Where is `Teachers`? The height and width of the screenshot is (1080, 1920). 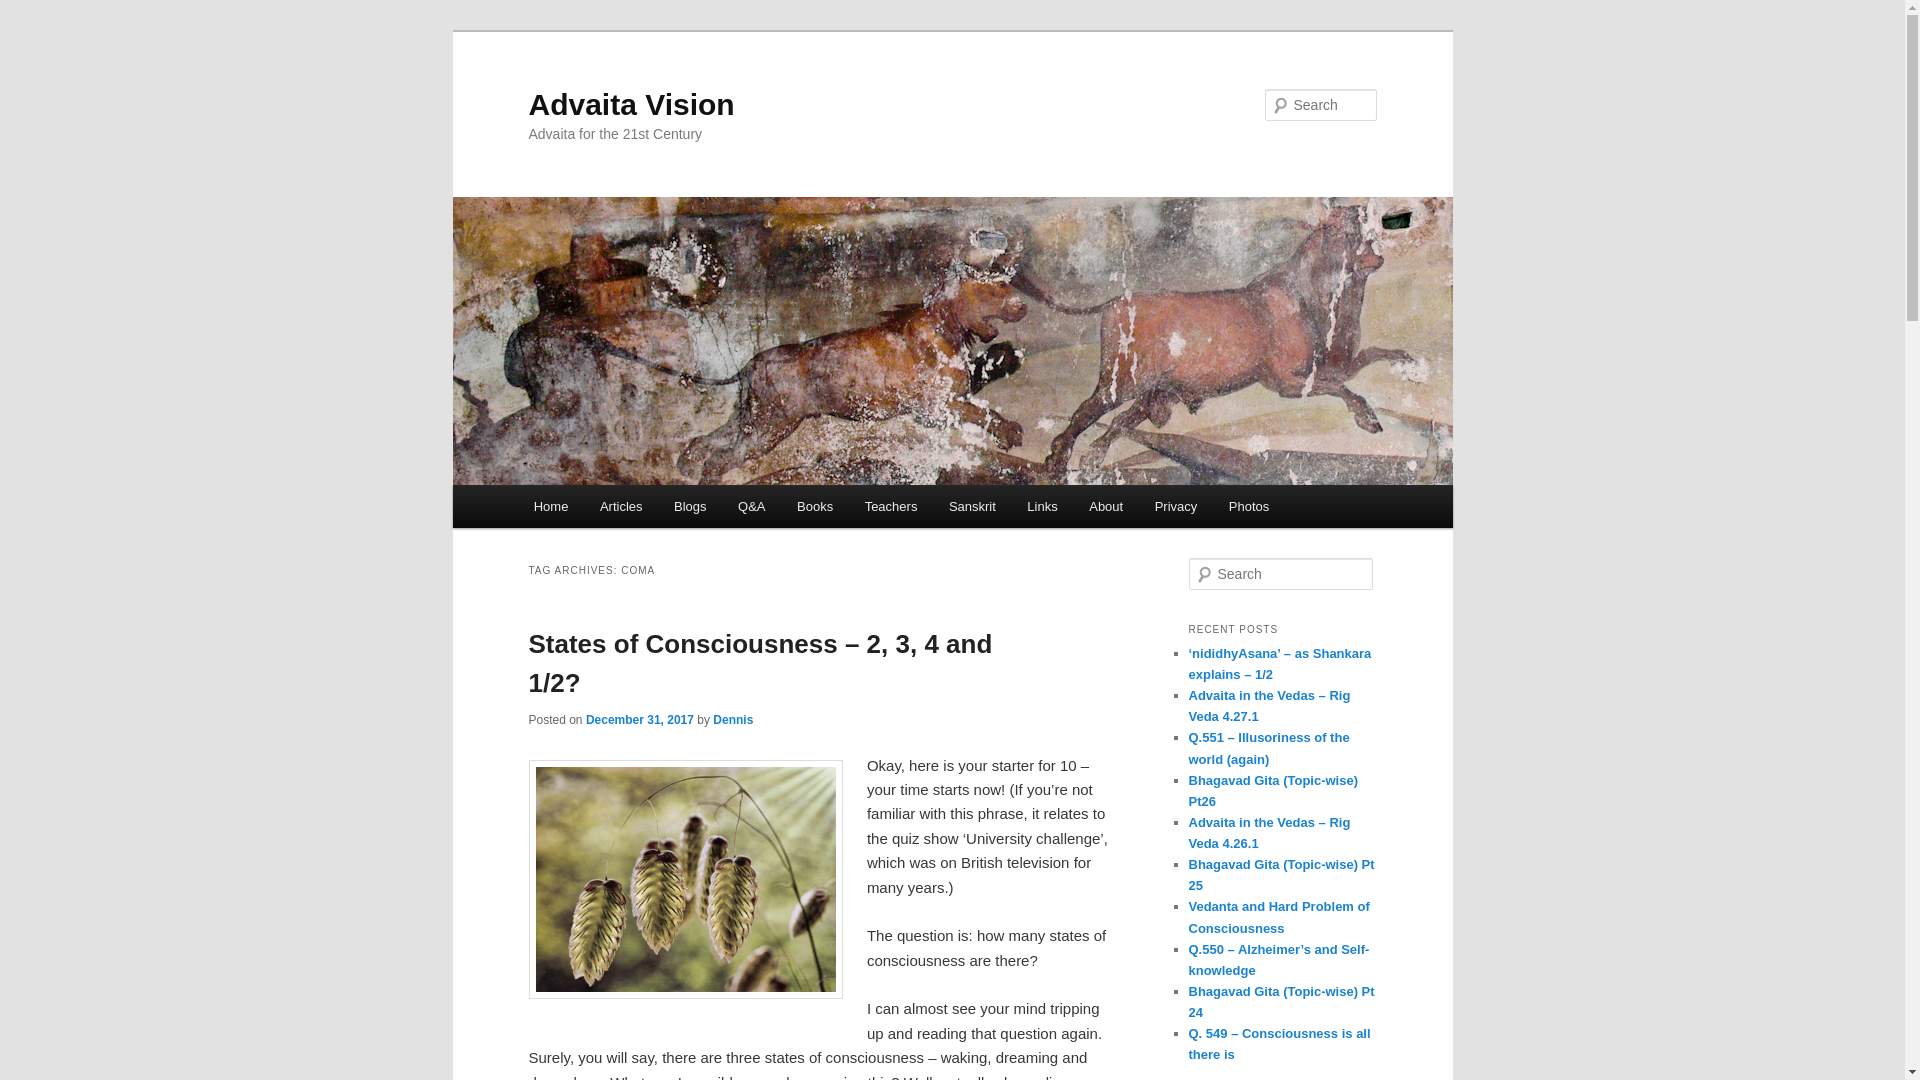 Teachers is located at coordinates (890, 506).